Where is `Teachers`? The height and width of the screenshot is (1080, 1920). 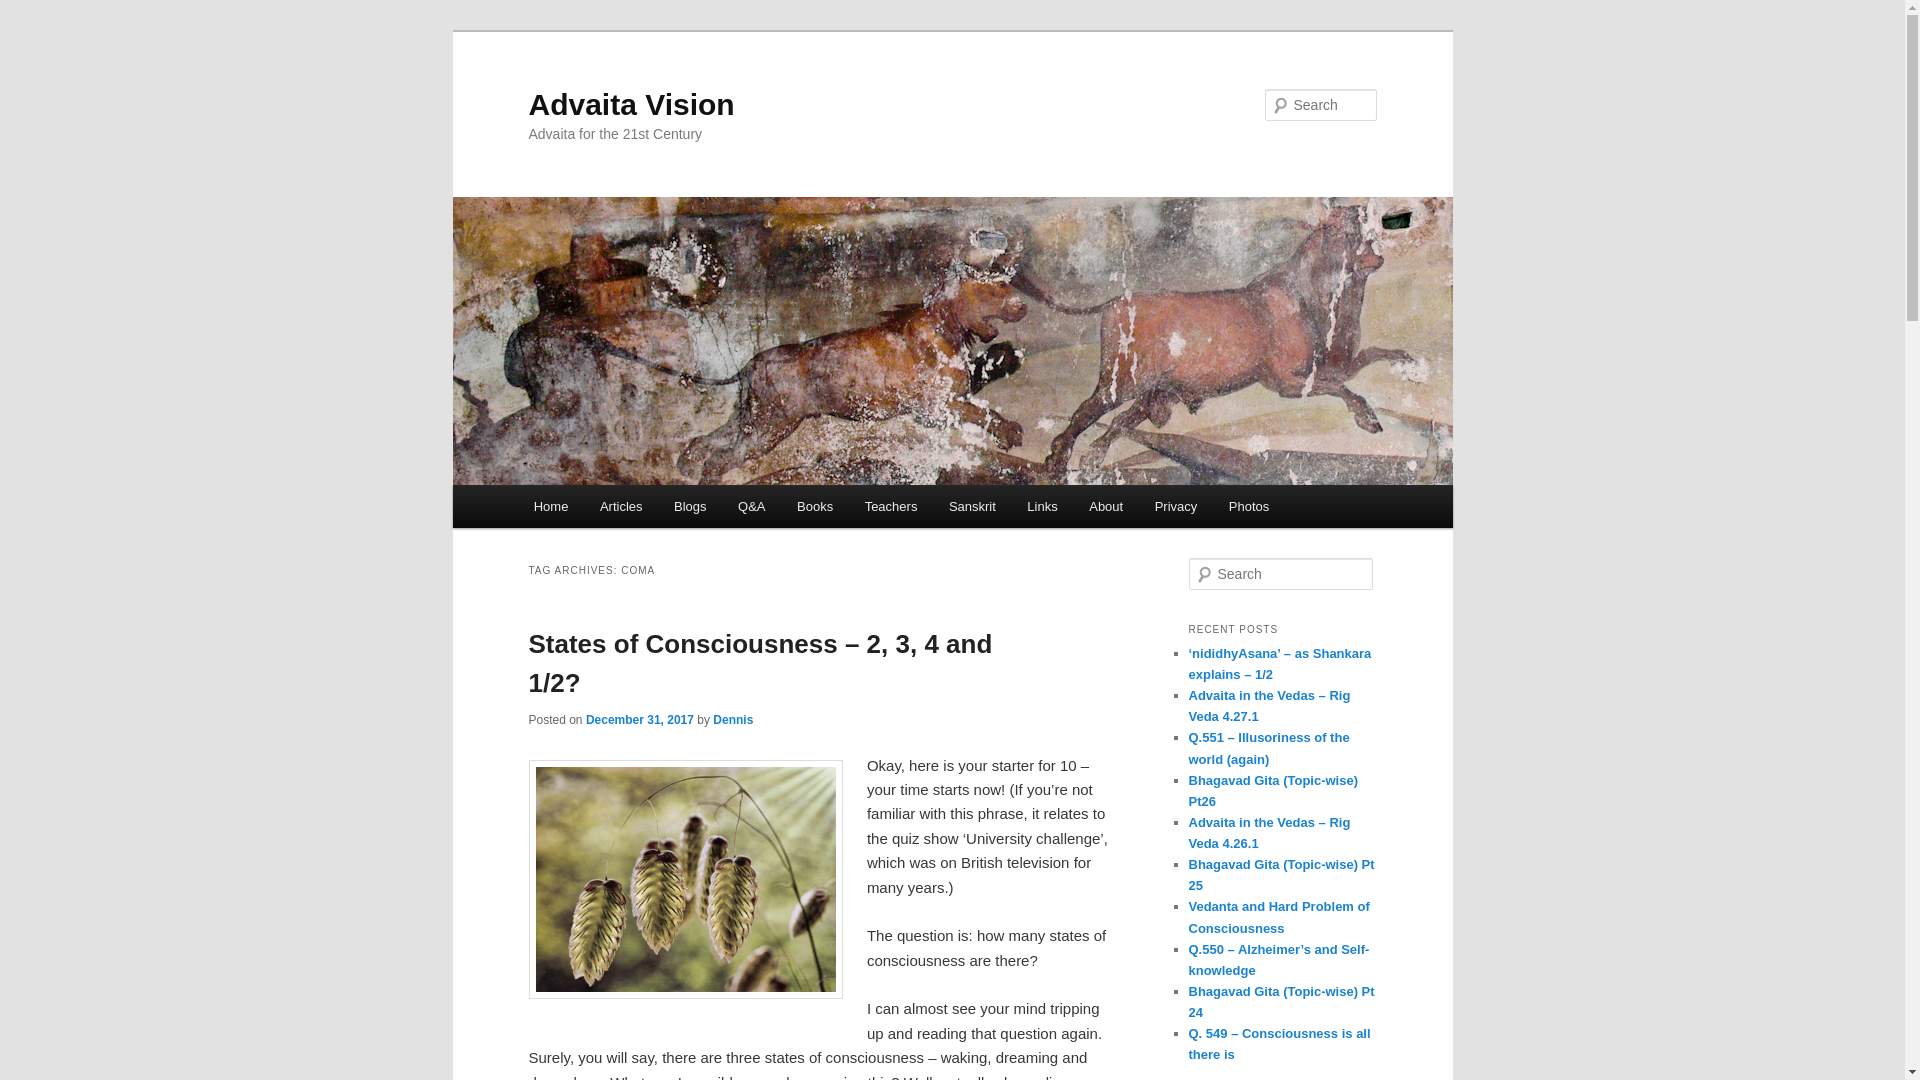 Teachers is located at coordinates (890, 506).